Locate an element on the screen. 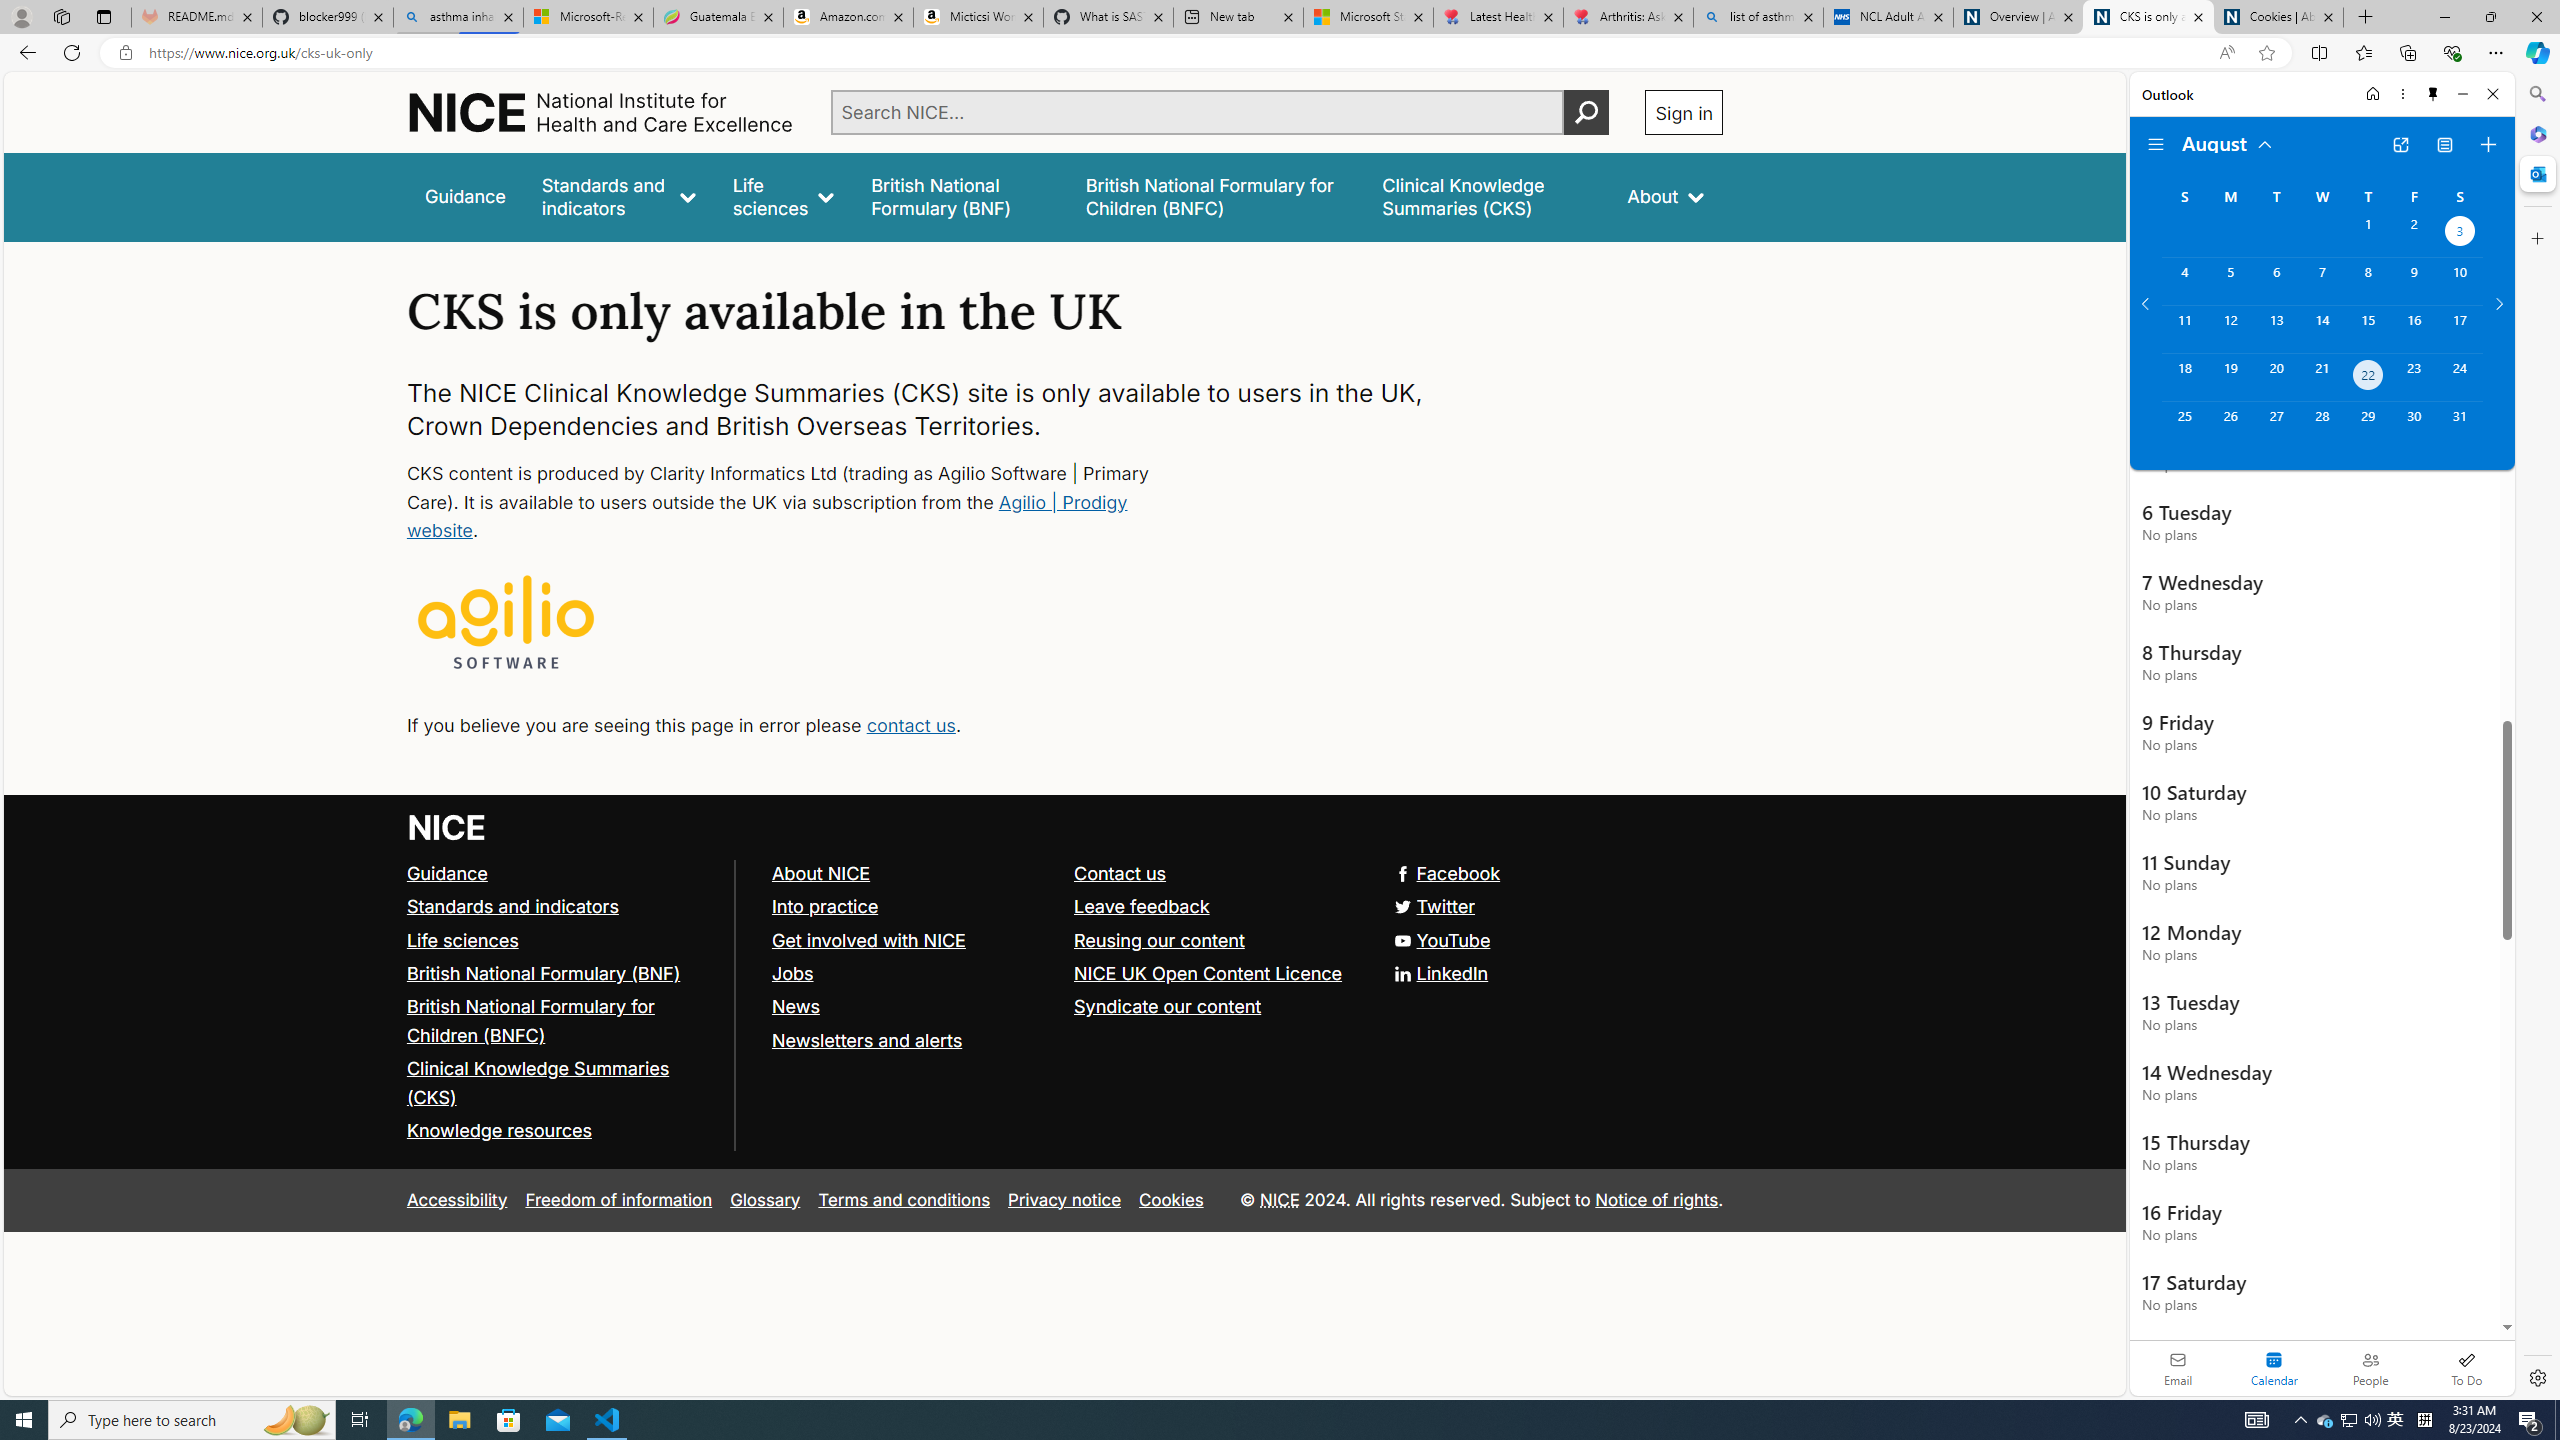 The image size is (2560, 1440). Leave feedback is located at coordinates (1217, 906).